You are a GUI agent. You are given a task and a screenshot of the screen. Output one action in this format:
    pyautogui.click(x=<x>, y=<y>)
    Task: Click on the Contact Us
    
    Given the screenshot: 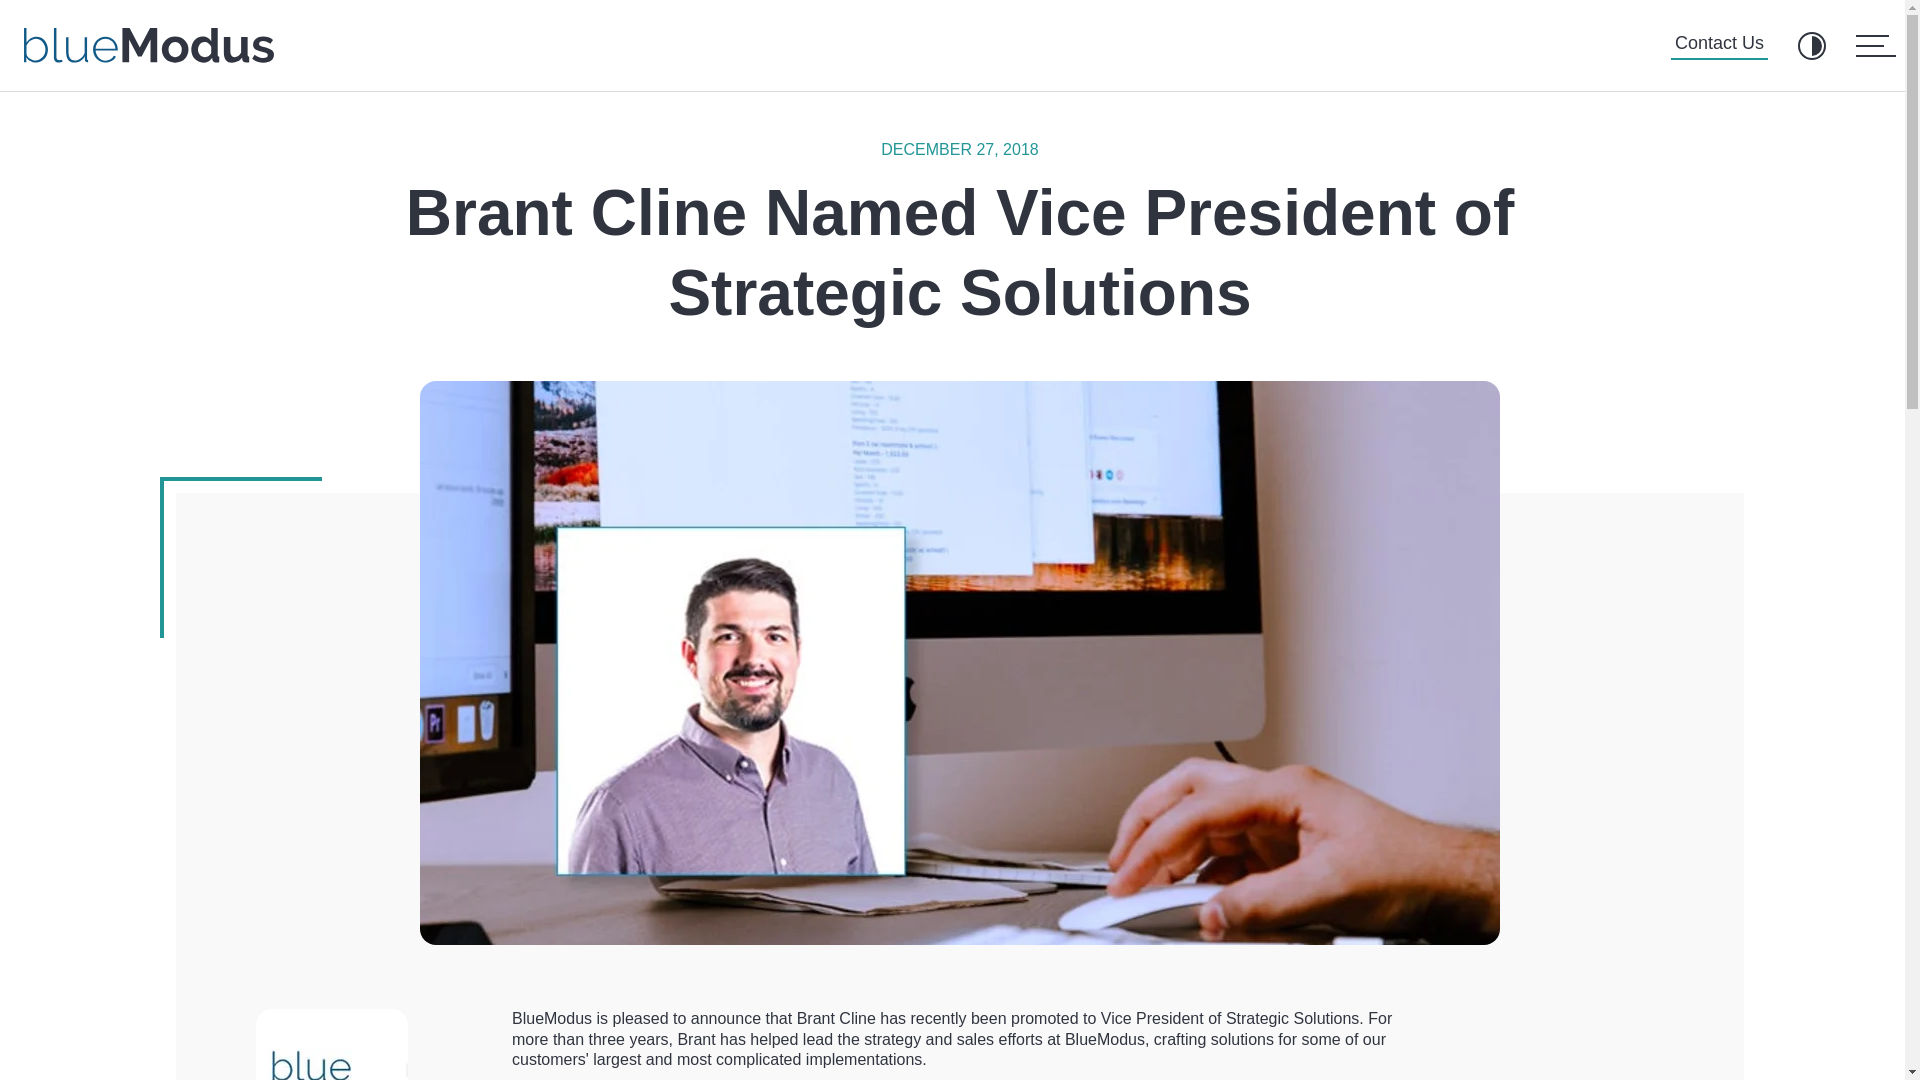 What is the action you would take?
    pyautogui.click(x=1719, y=46)
    